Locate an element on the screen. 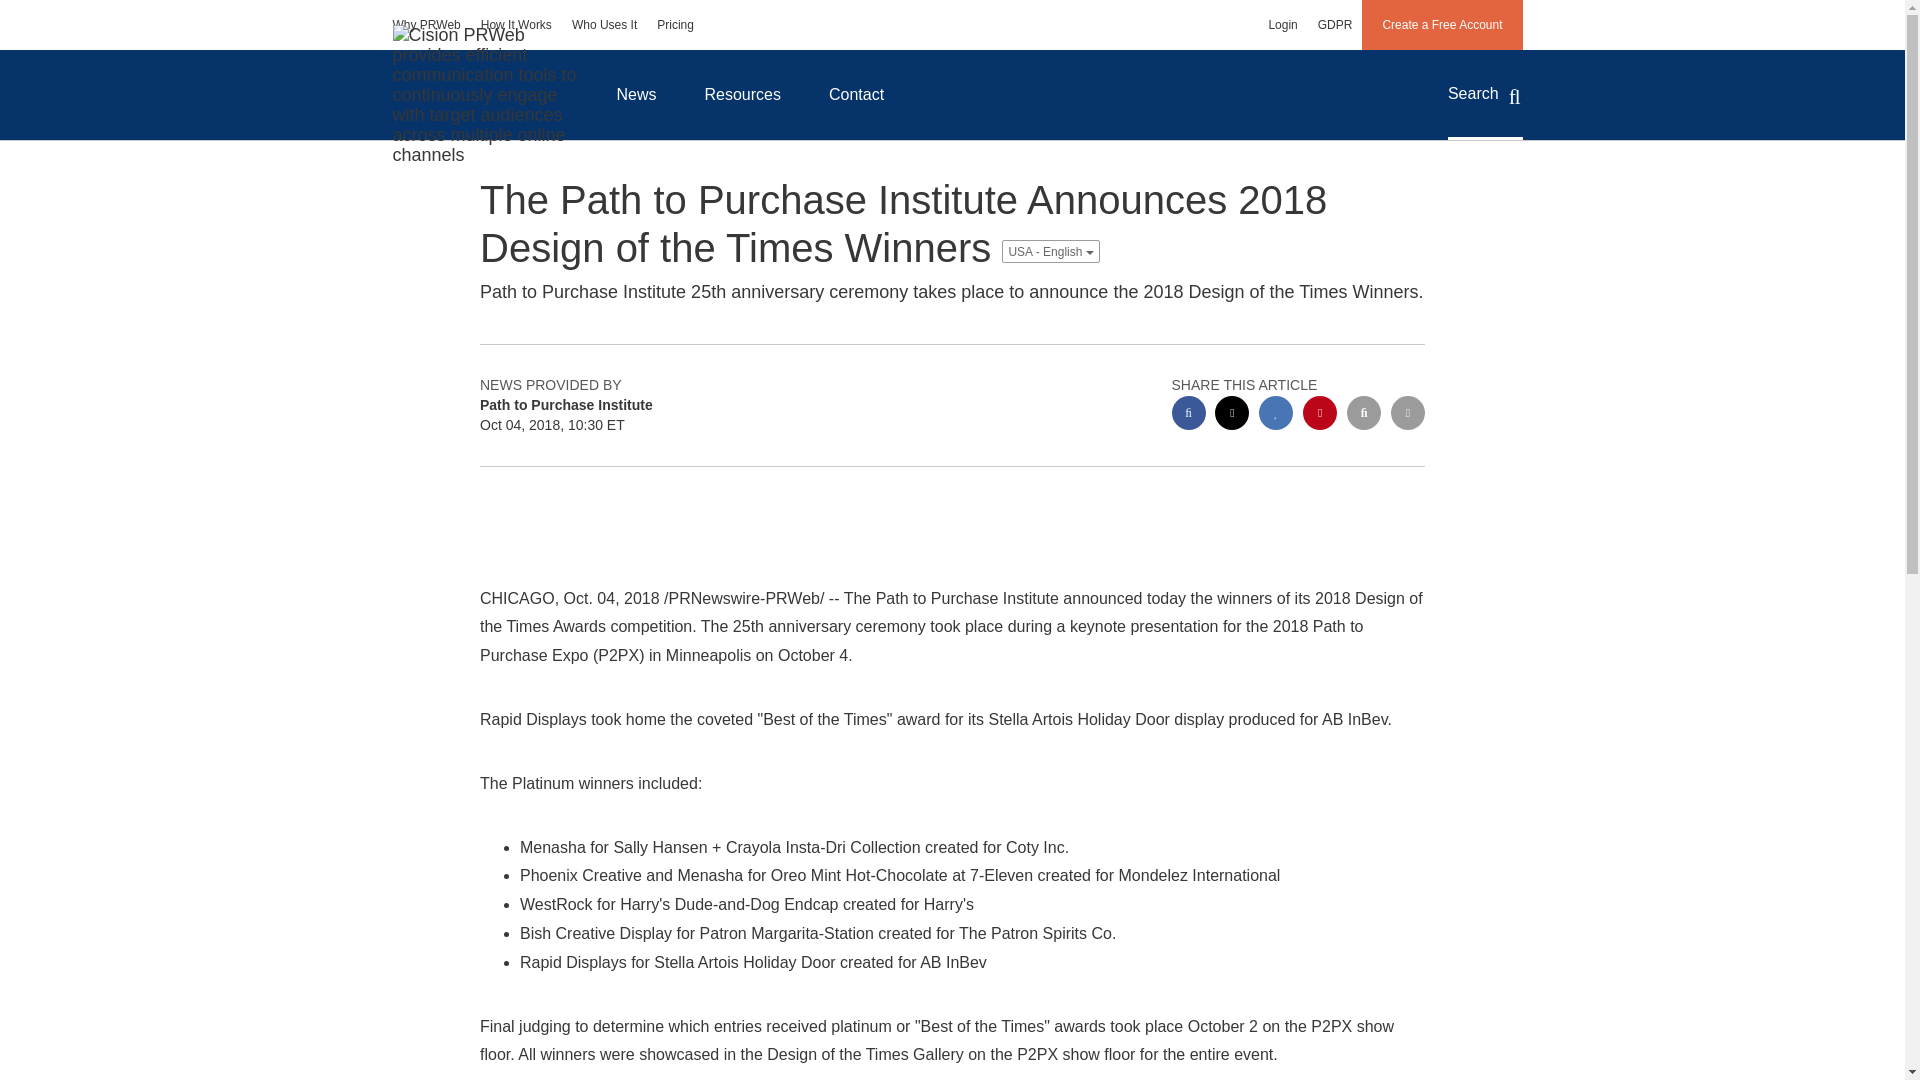  Pricing is located at coordinates (676, 24).